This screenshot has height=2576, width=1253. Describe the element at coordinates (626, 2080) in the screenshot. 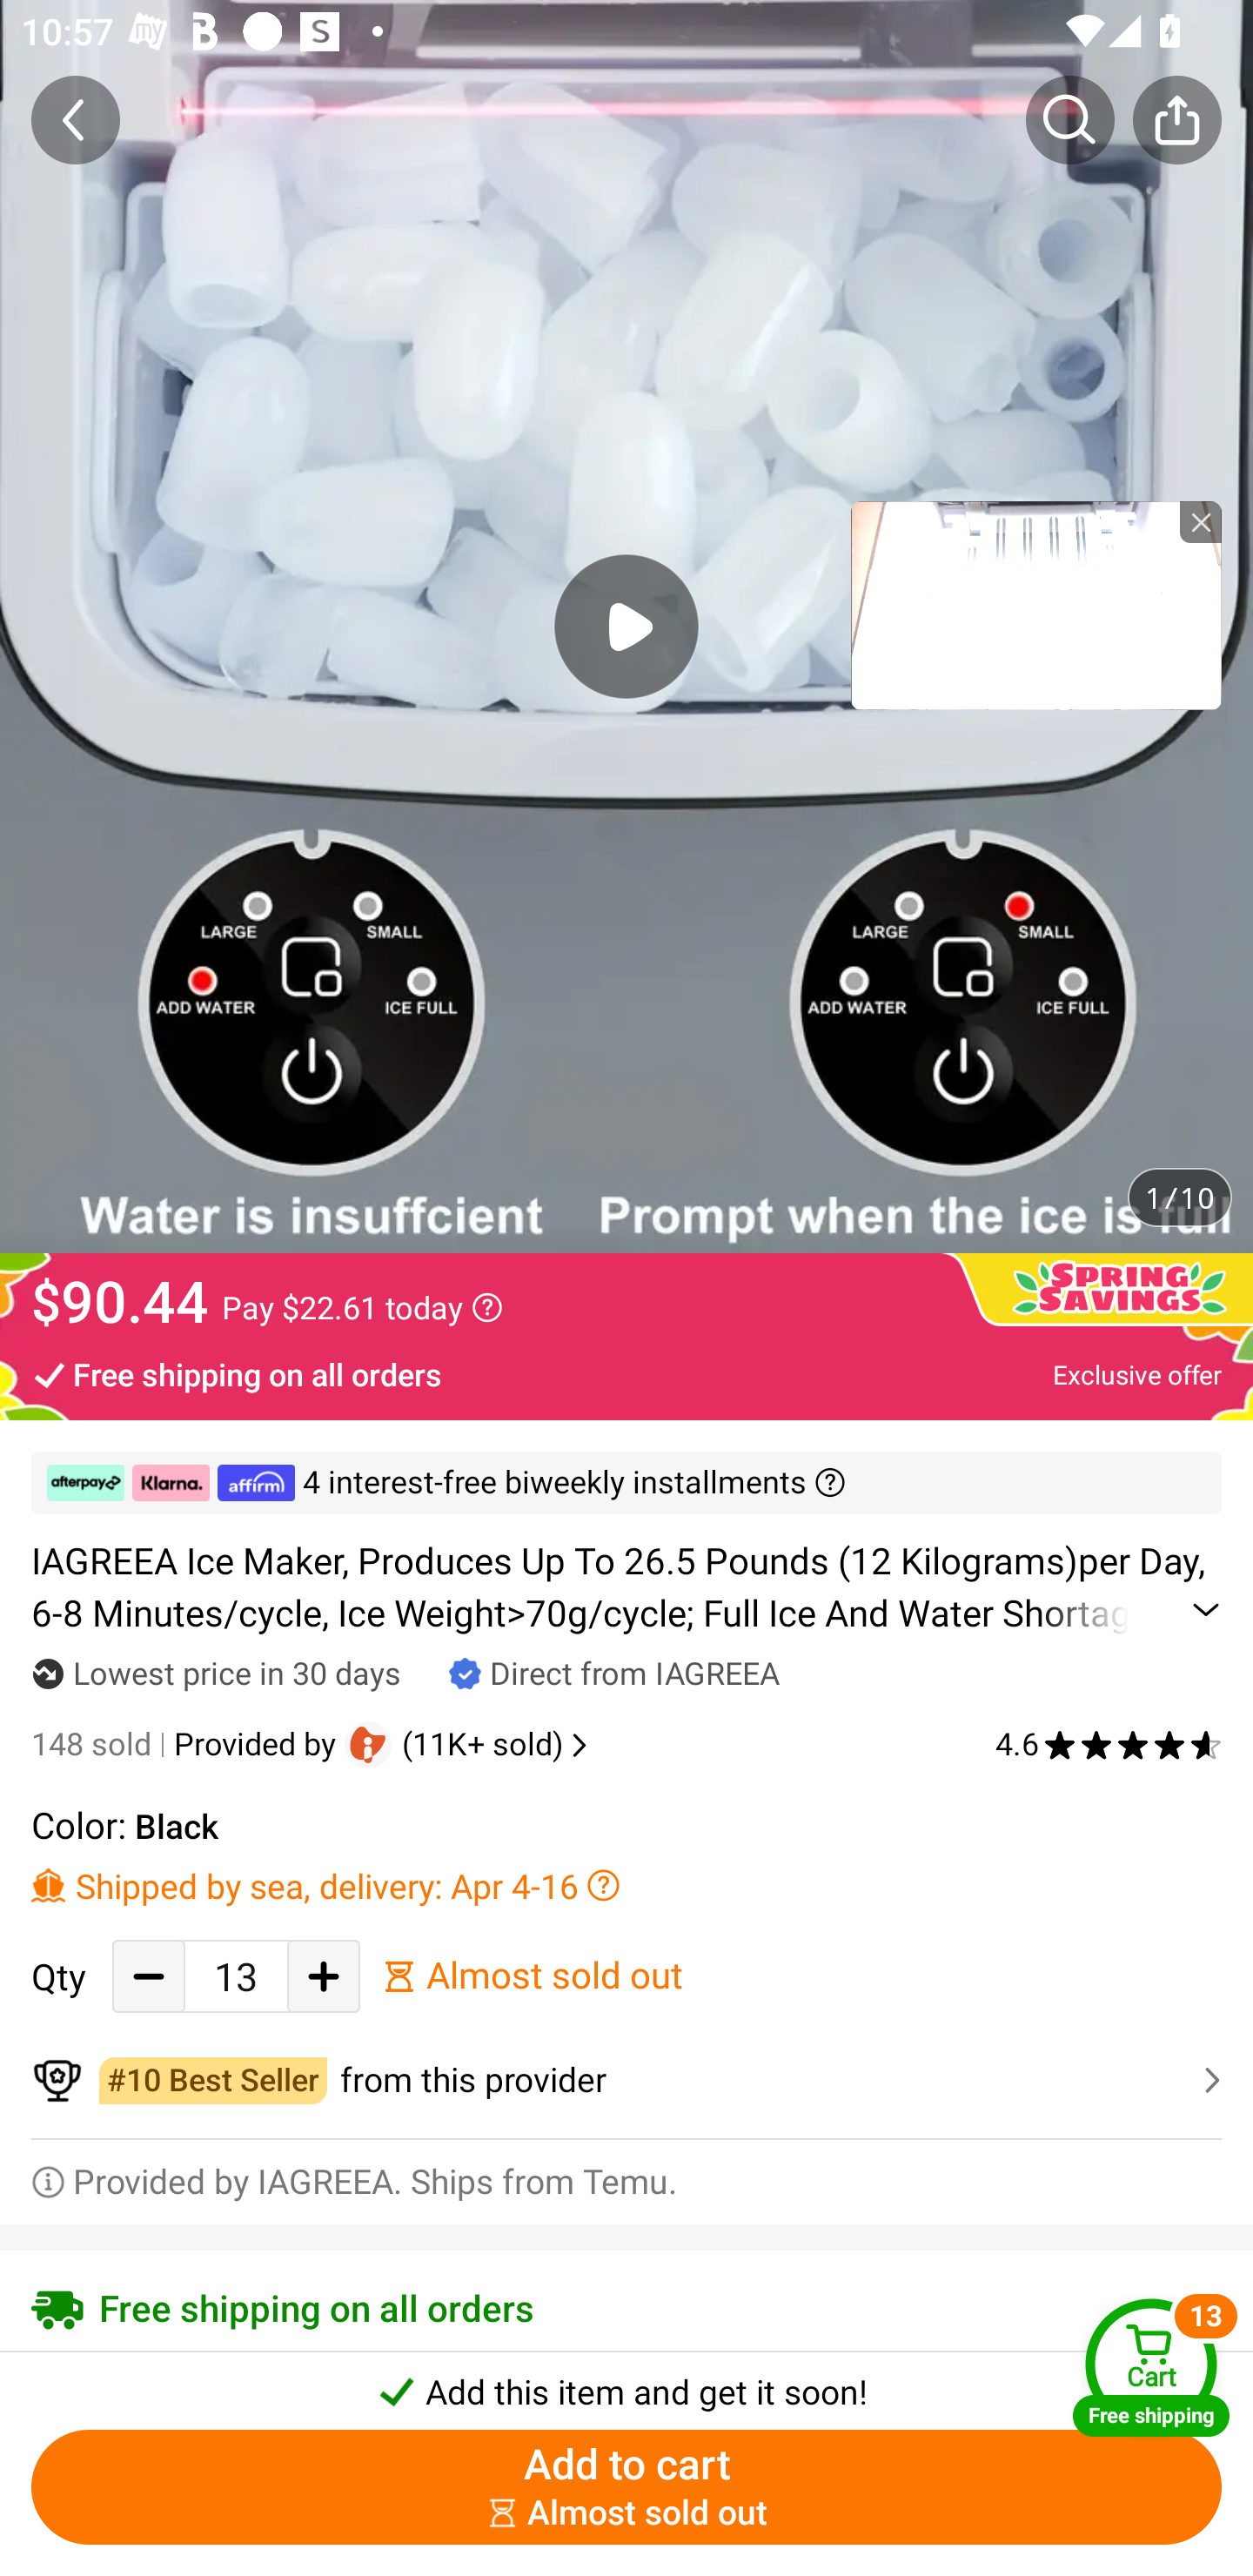

I see `￼￼from this provider` at that location.